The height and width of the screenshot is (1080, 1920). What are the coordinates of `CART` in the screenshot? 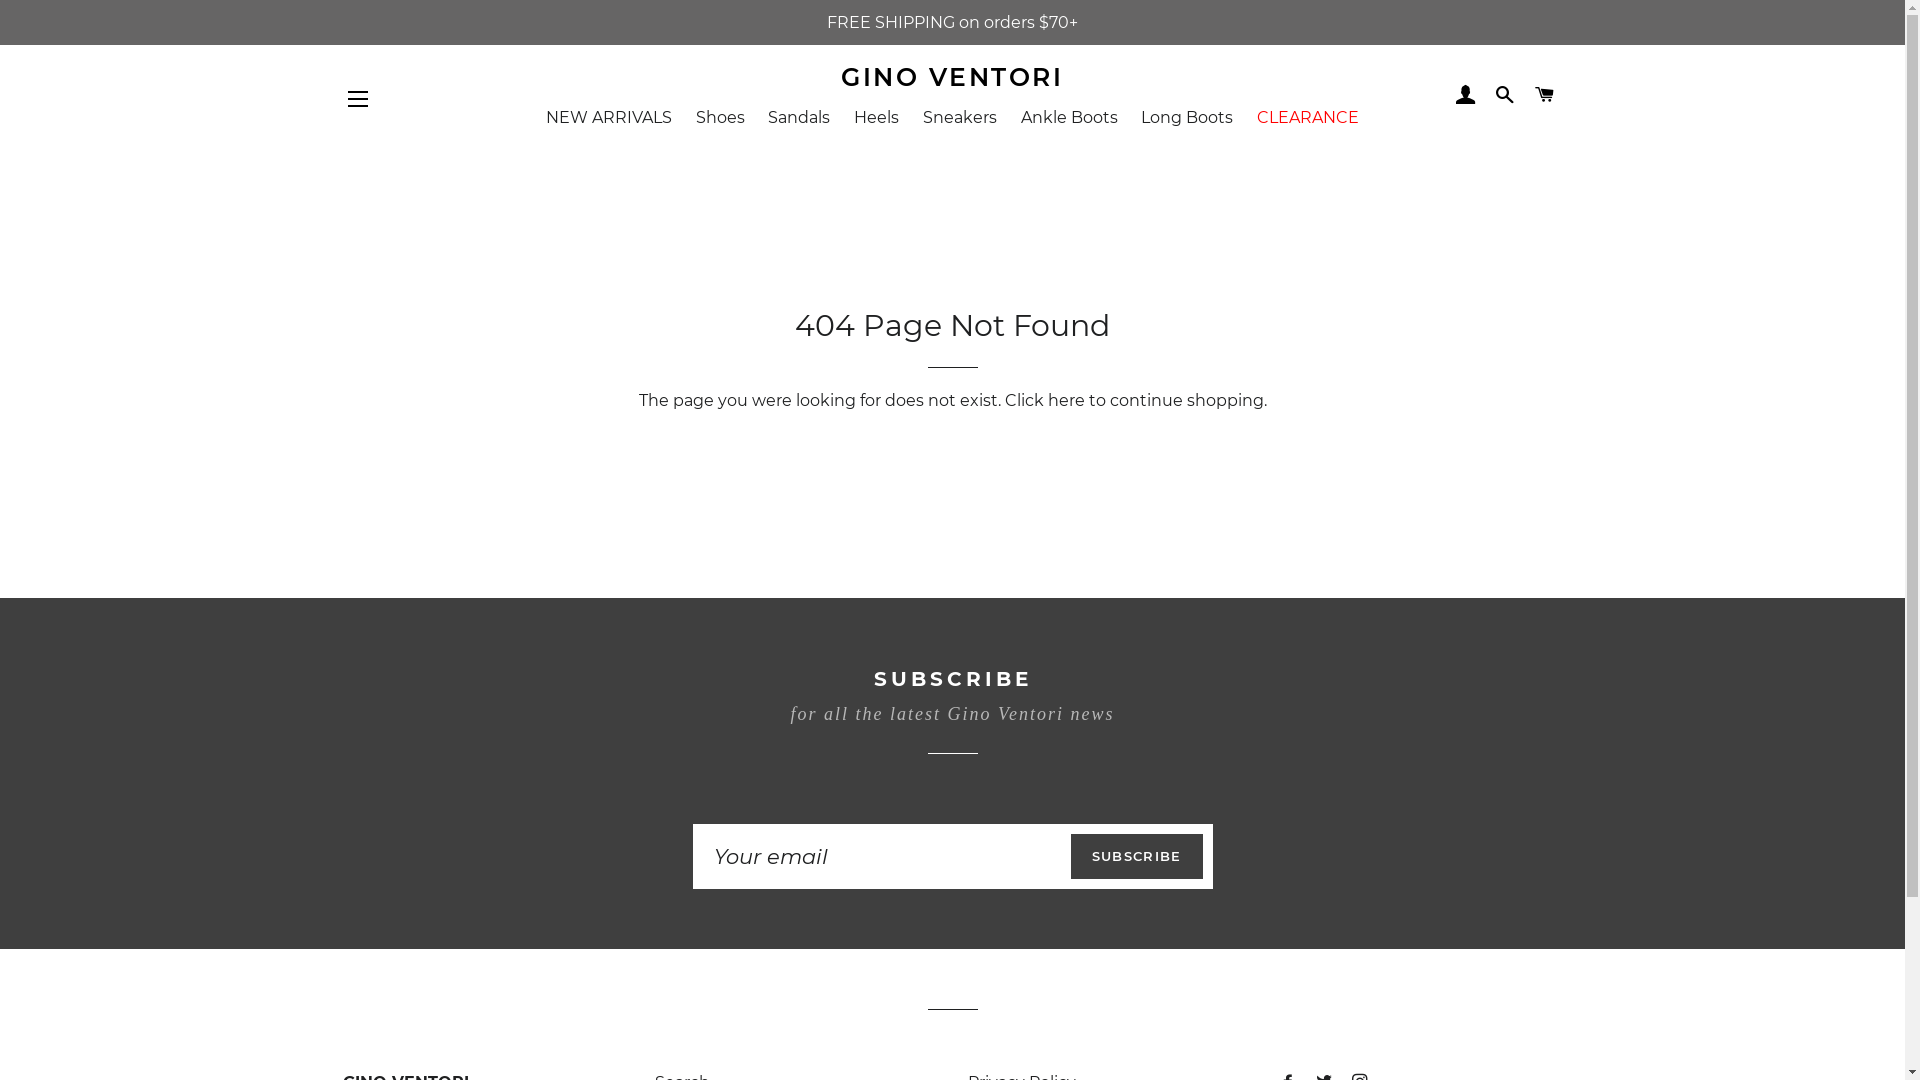 It's located at (1544, 95).